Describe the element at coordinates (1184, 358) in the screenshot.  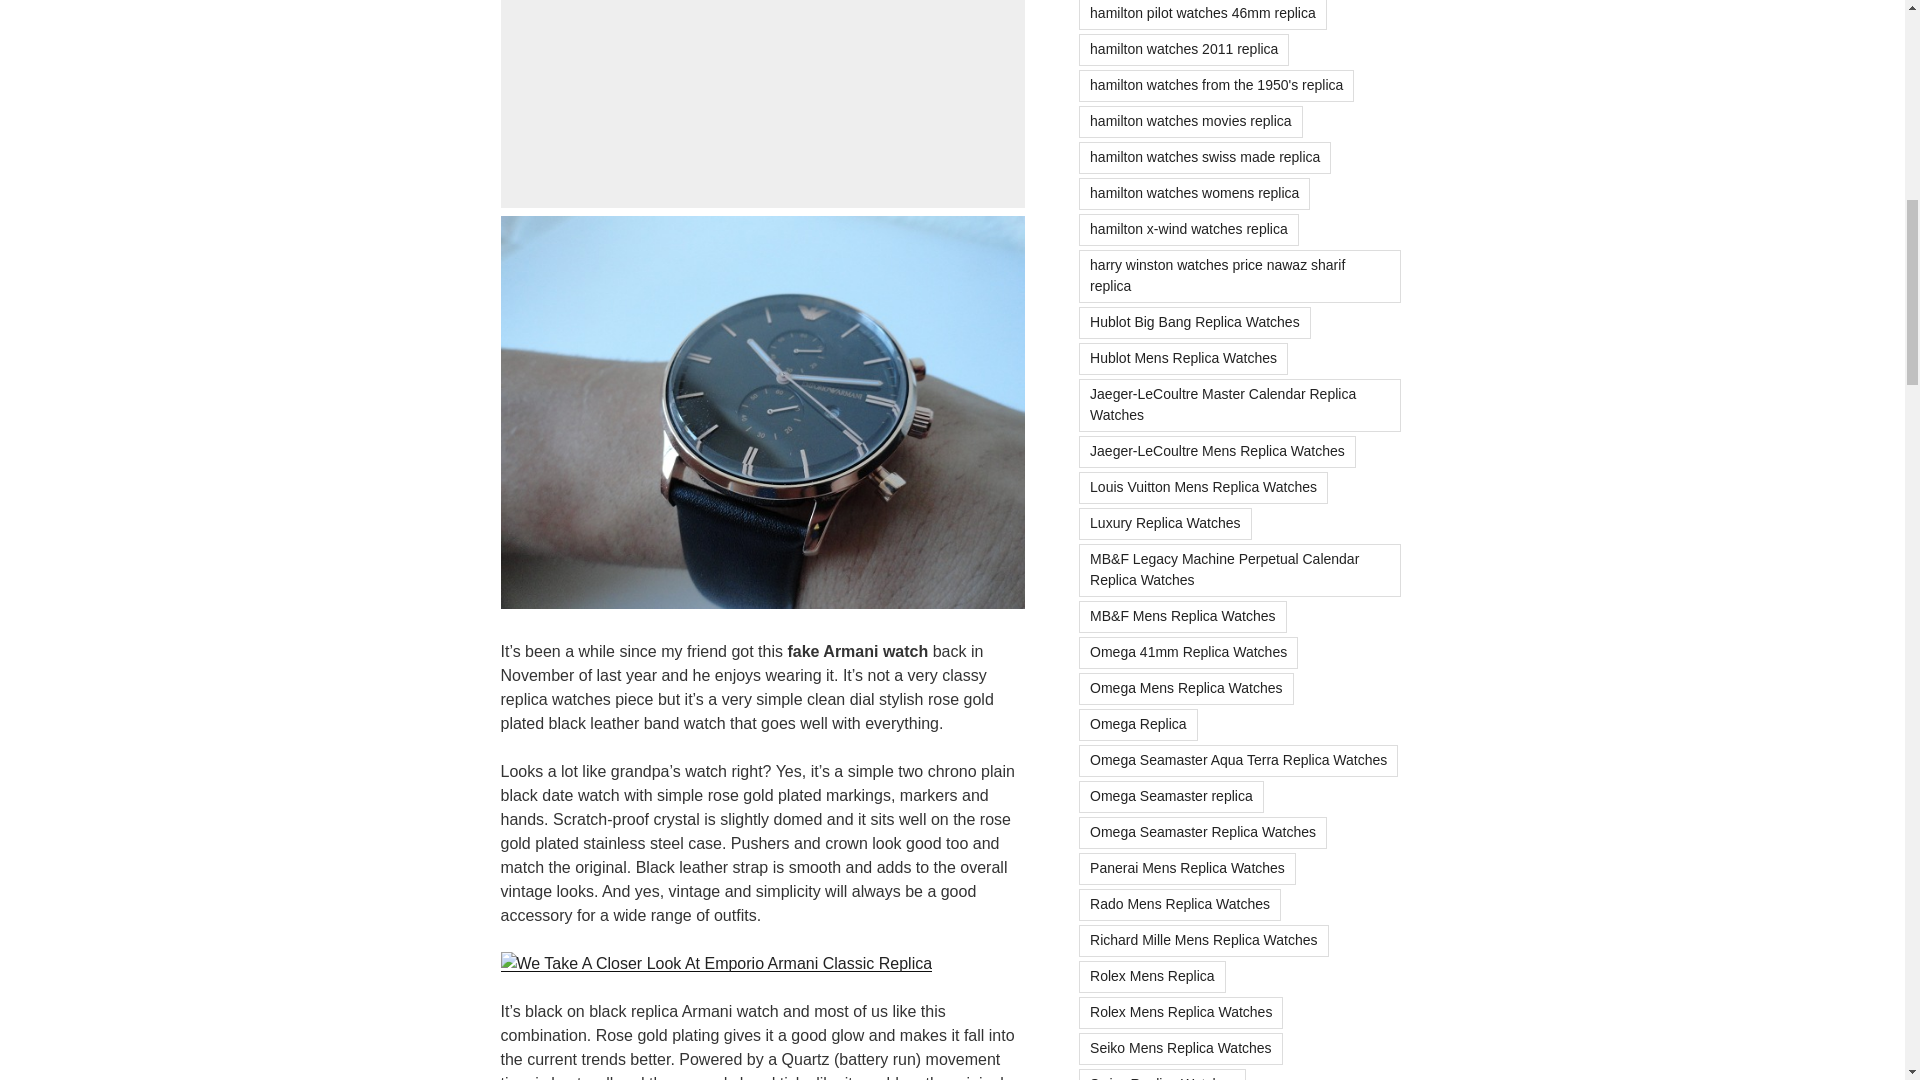
I see `Hublot Mens Replica Watches` at that location.